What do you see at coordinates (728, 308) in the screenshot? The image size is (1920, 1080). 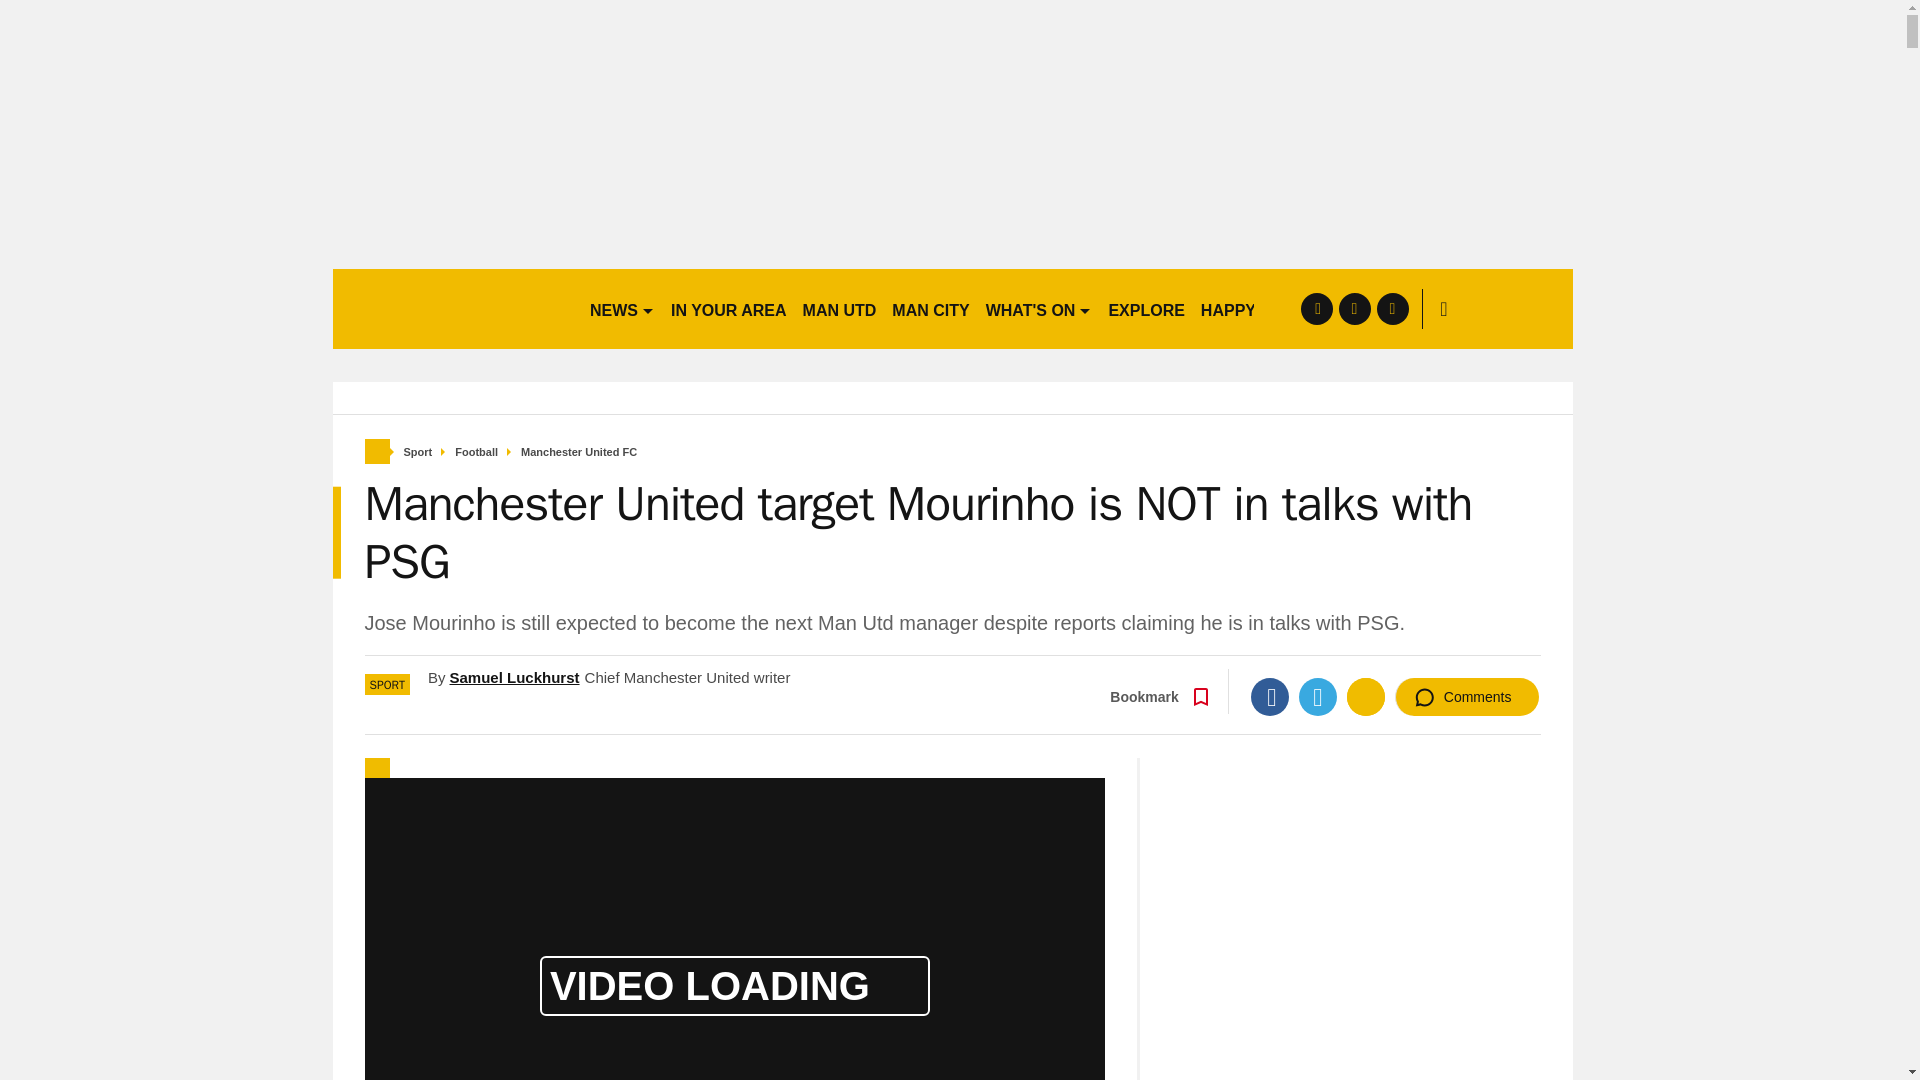 I see `IN YOUR AREA` at bounding box center [728, 308].